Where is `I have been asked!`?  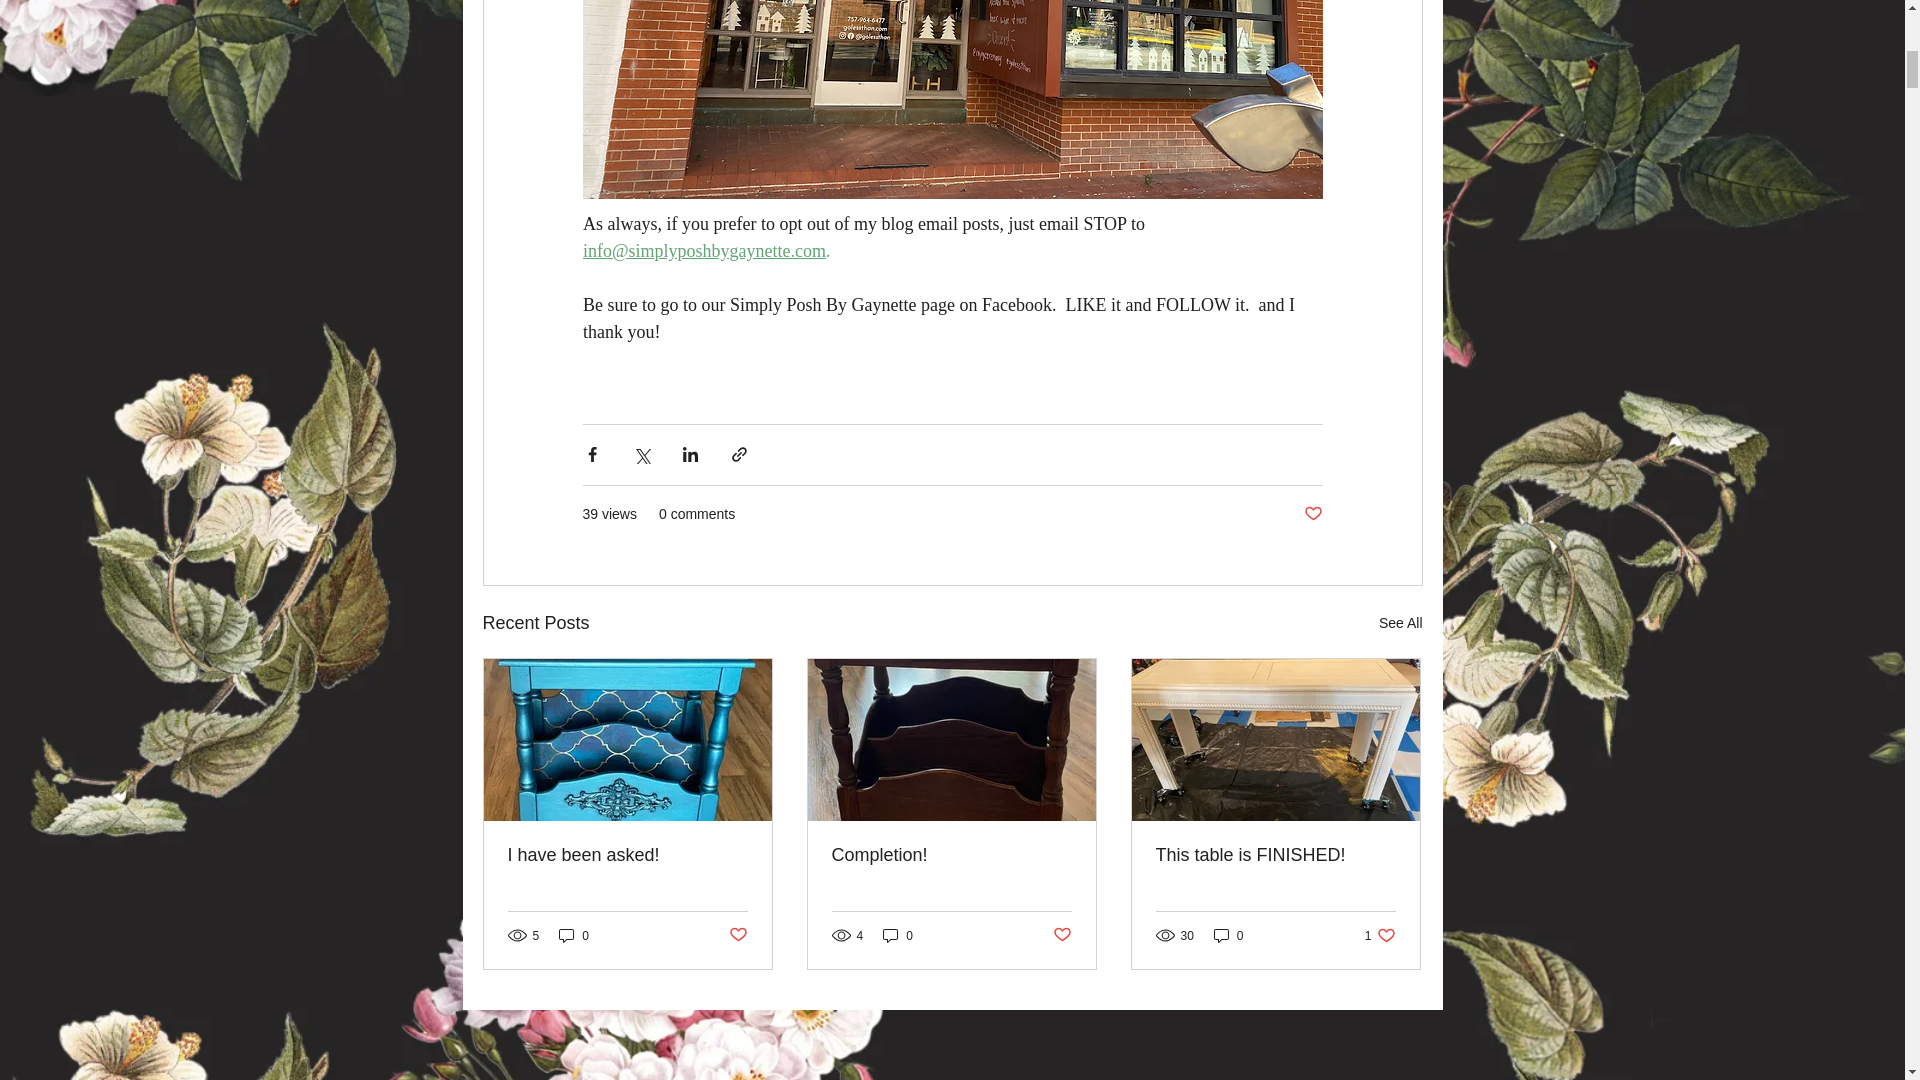
I have been asked! is located at coordinates (628, 855).